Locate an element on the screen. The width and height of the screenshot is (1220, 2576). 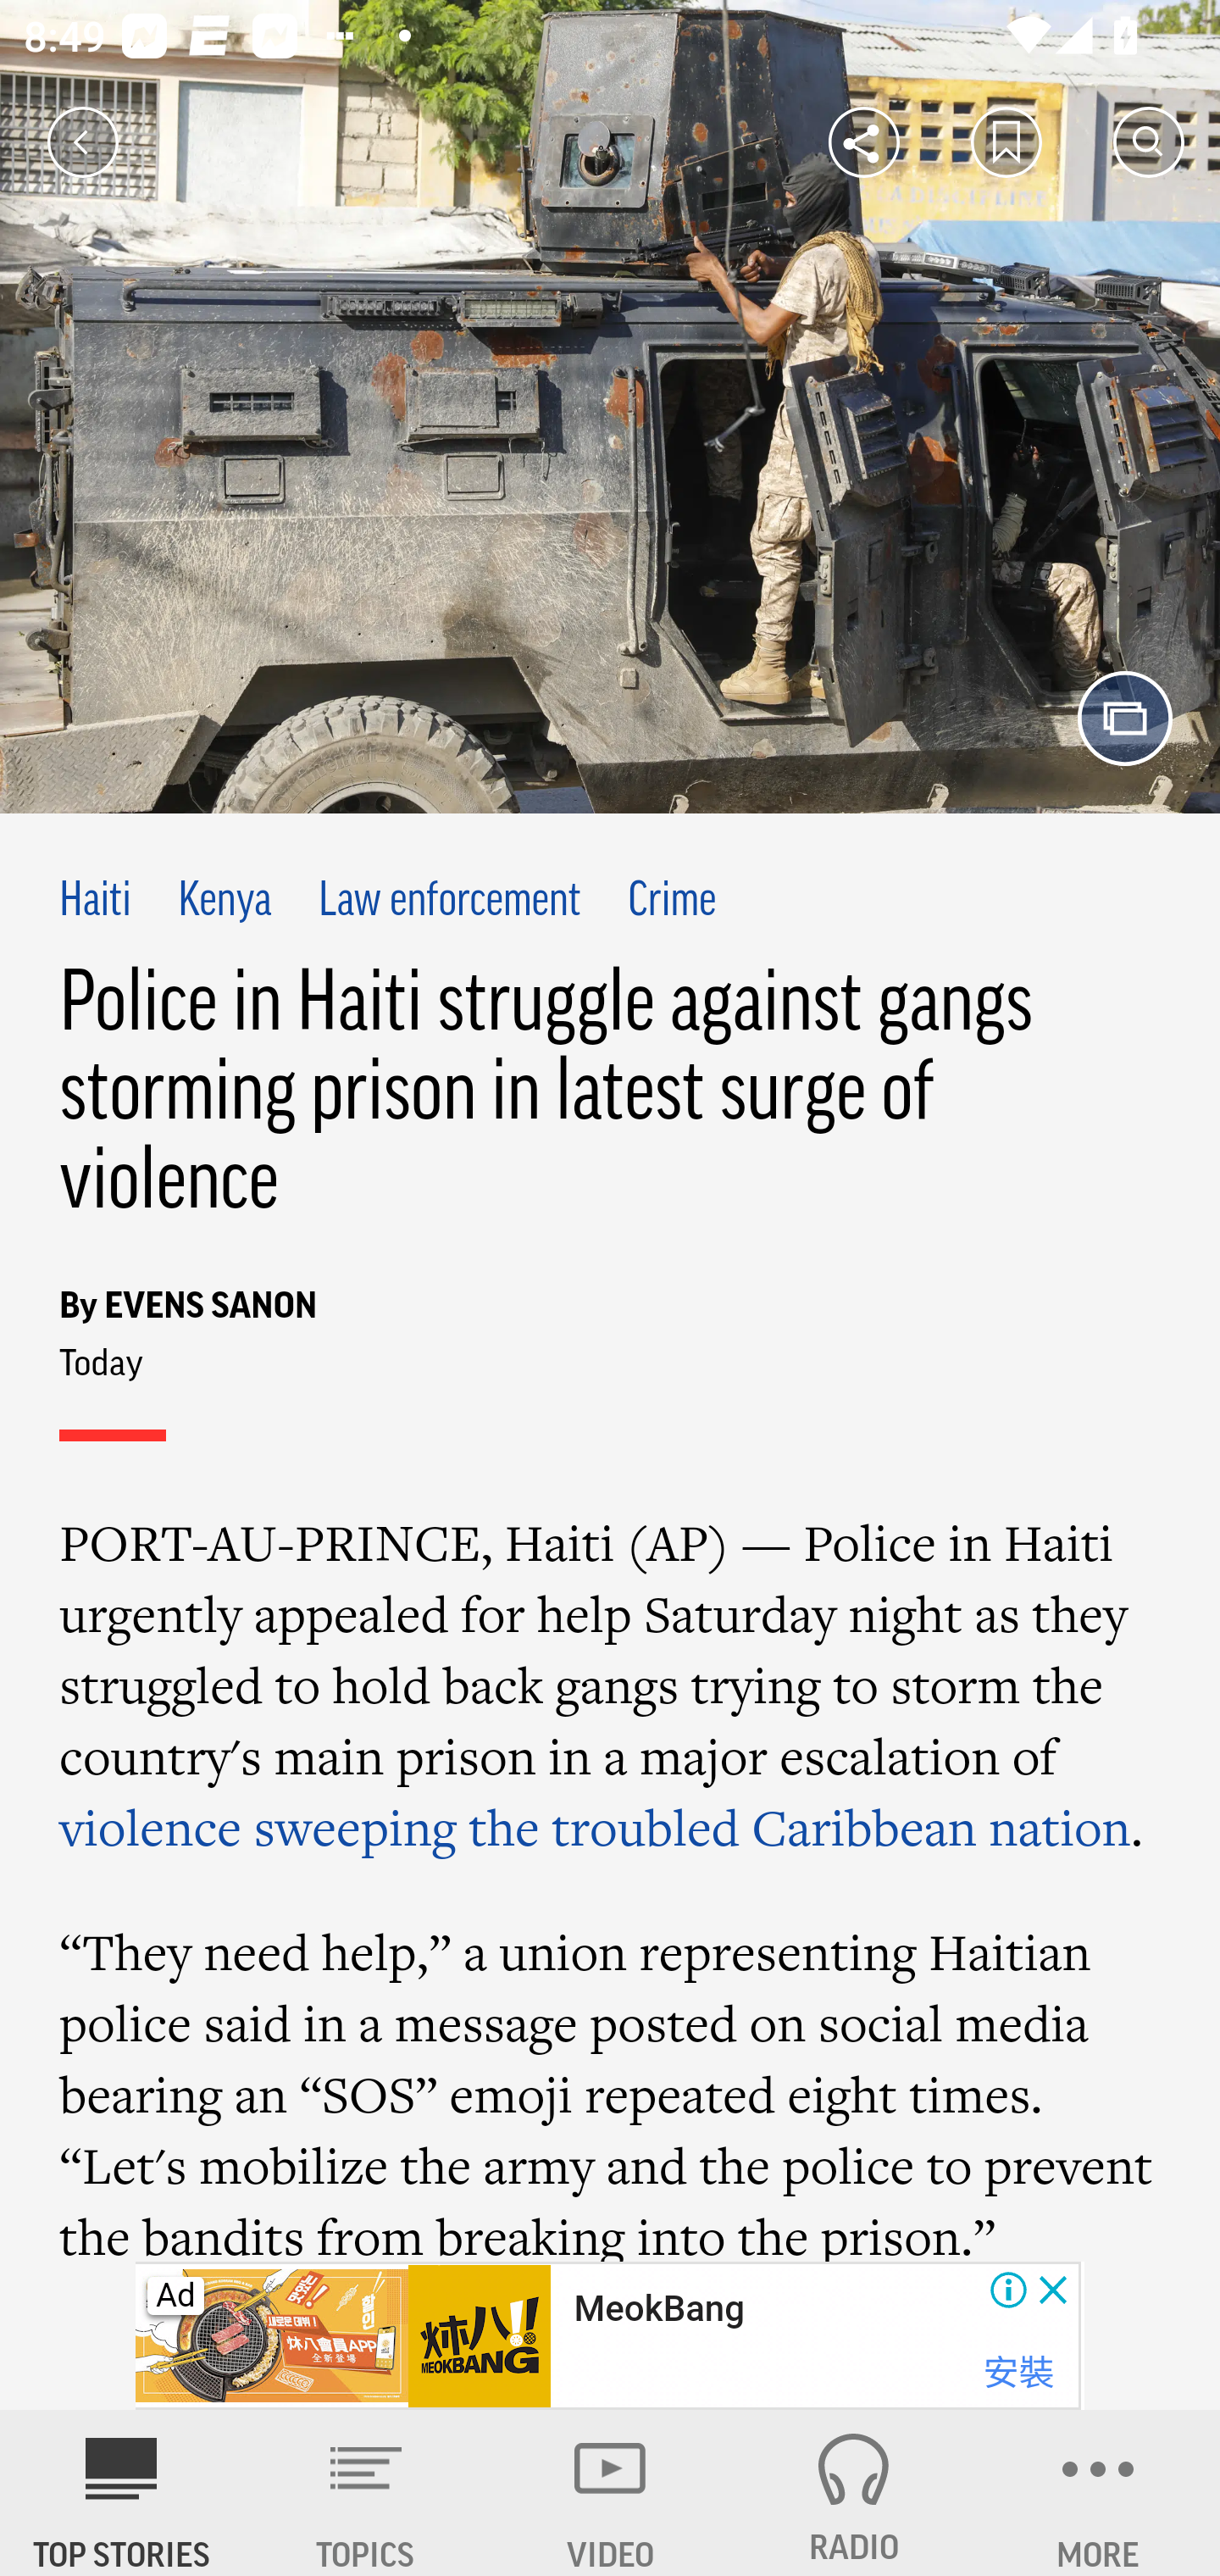
VIDEO is located at coordinates (610, 2493).